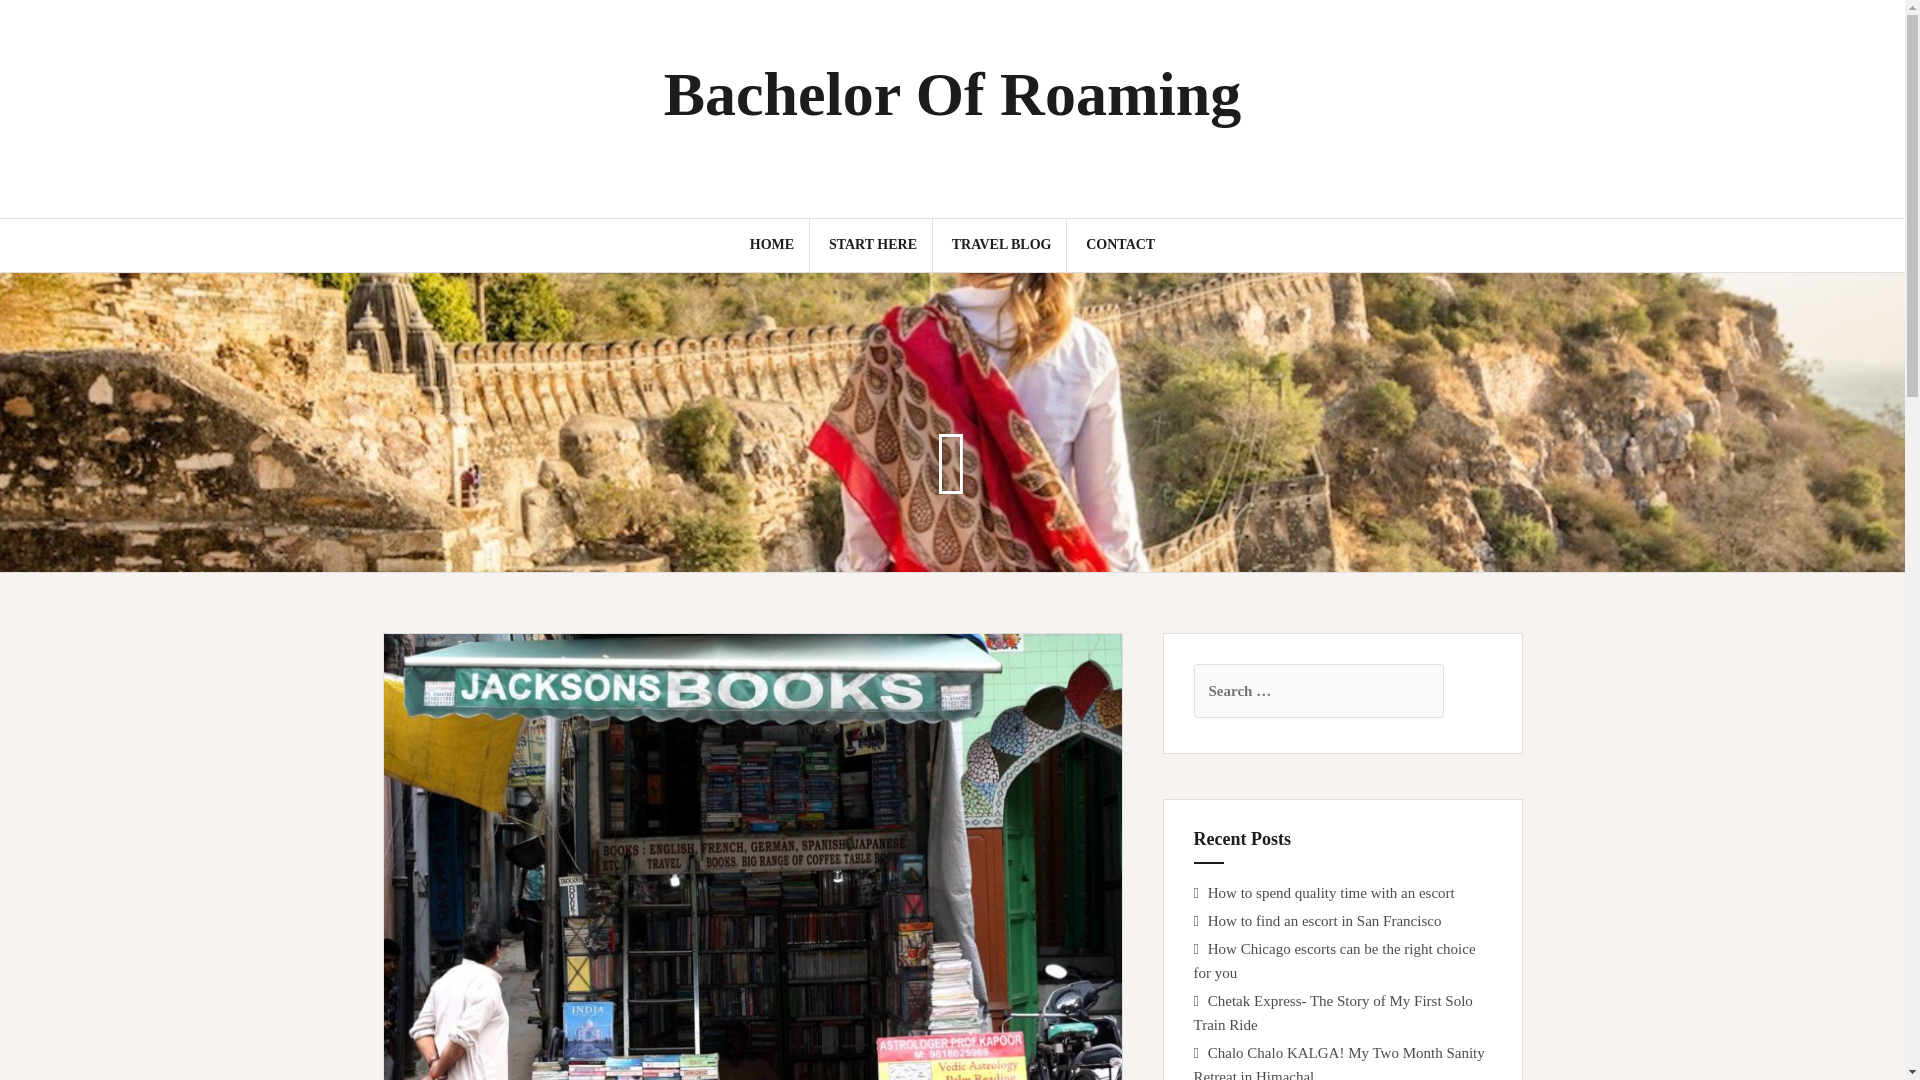 The image size is (1920, 1080). What do you see at coordinates (37, 27) in the screenshot?
I see `Search` at bounding box center [37, 27].